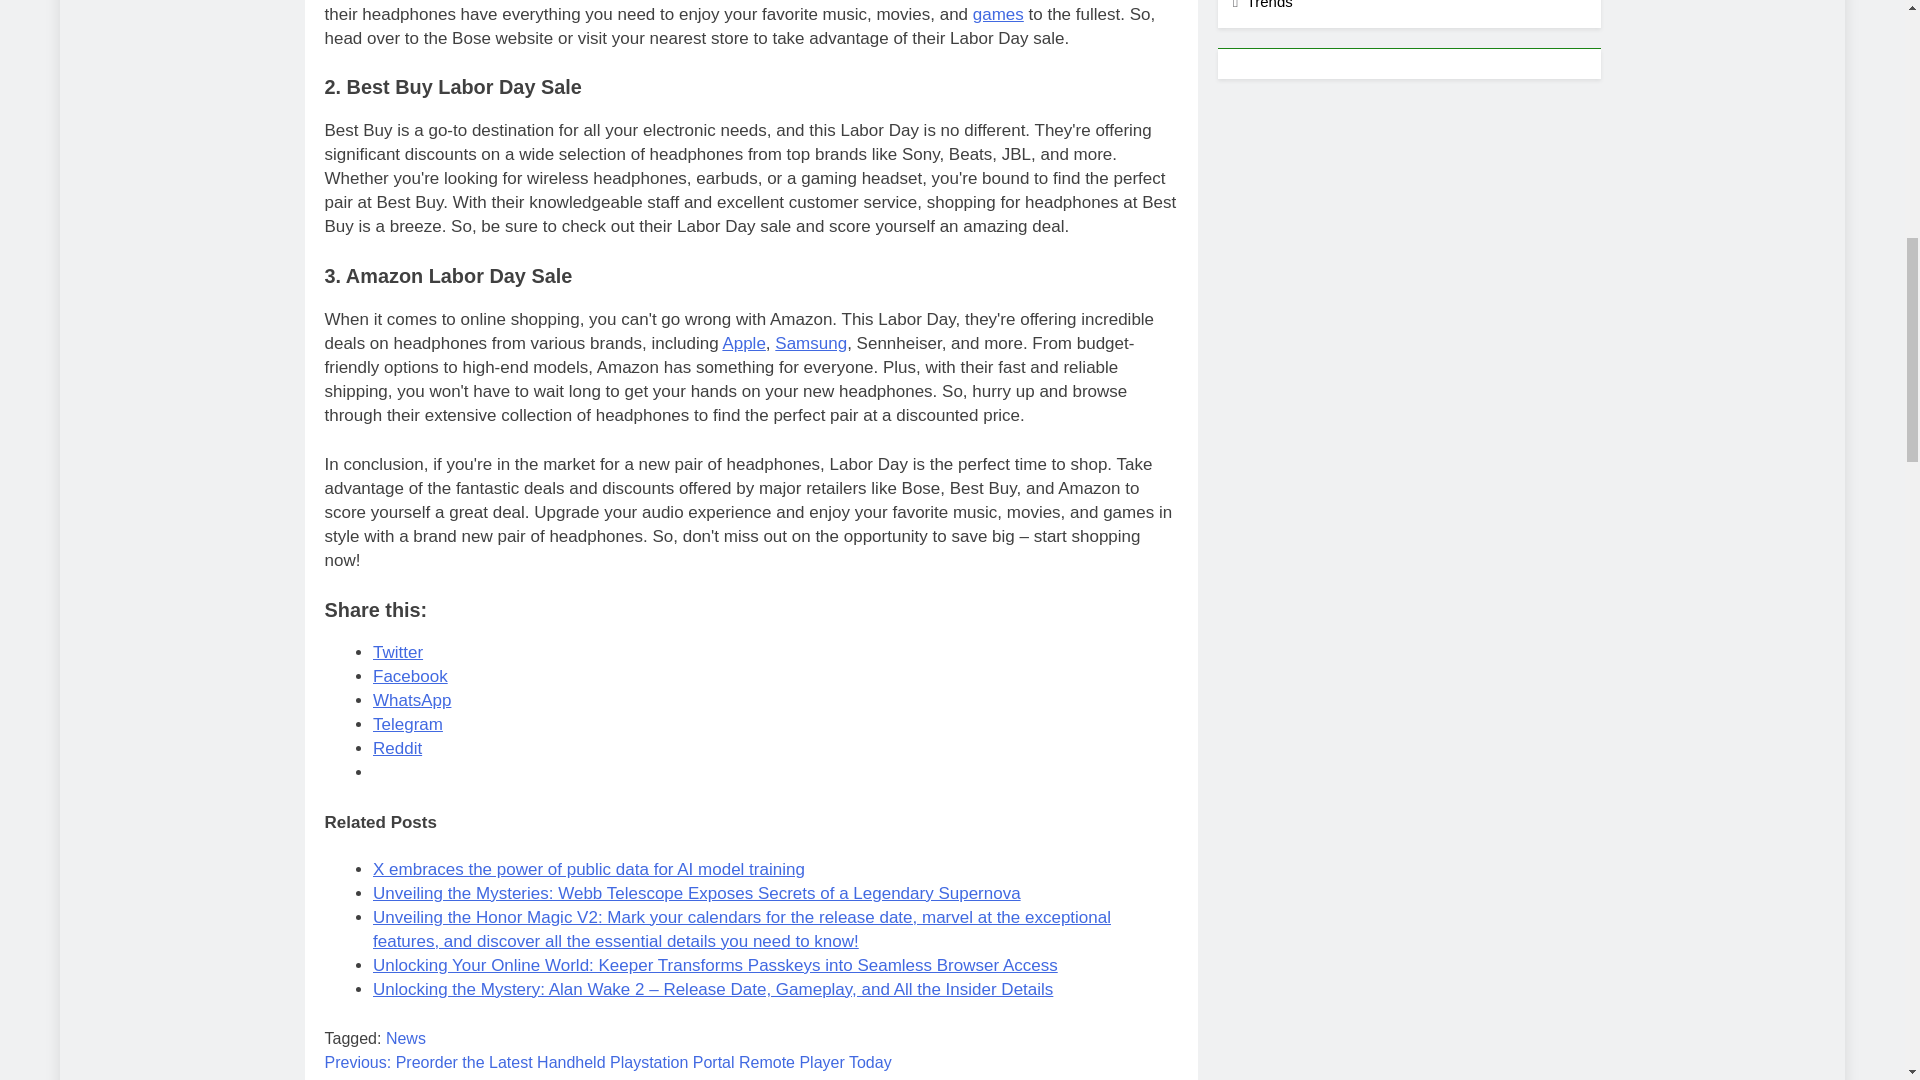 This screenshot has height=1080, width=1920. Describe the element at coordinates (742, 343) in the screenshot. I see `Posts tagged with apple` at that location.